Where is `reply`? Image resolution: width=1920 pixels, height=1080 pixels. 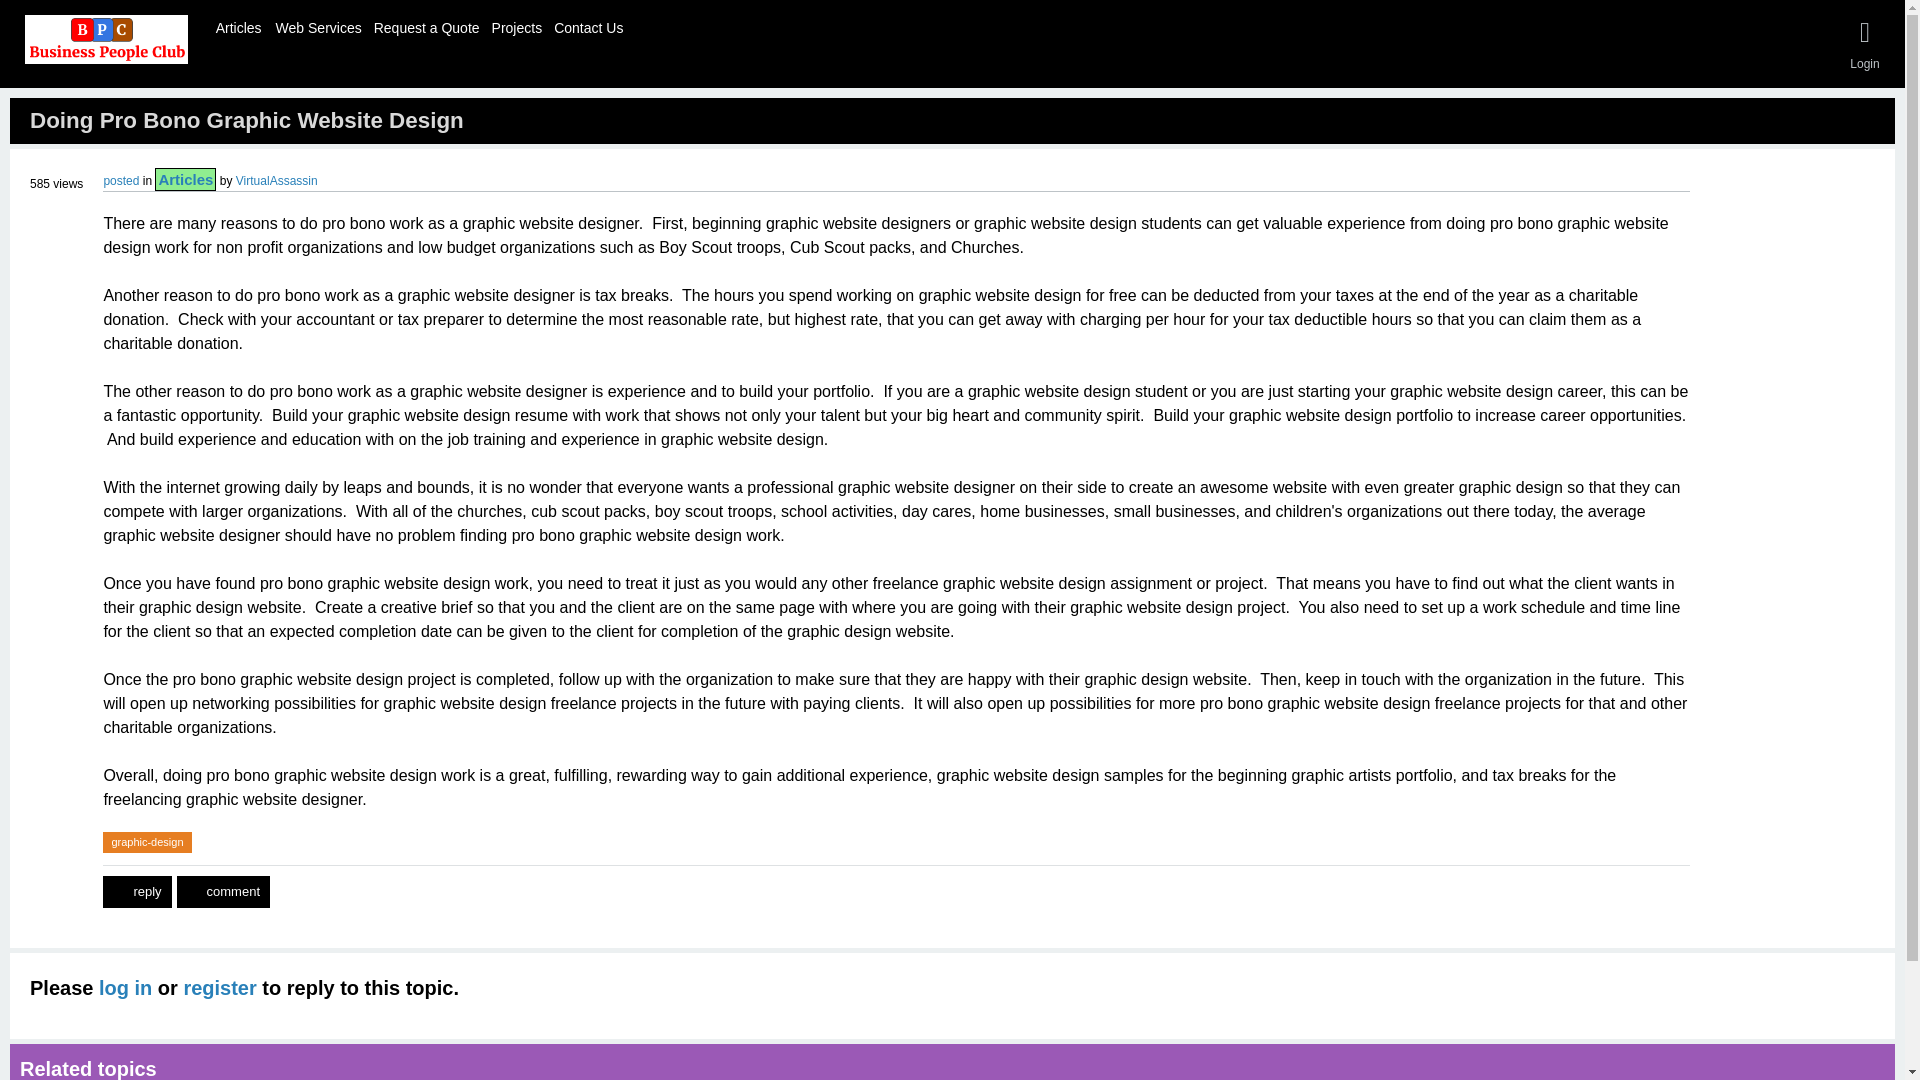 reply is located at coordinates (136, 892).